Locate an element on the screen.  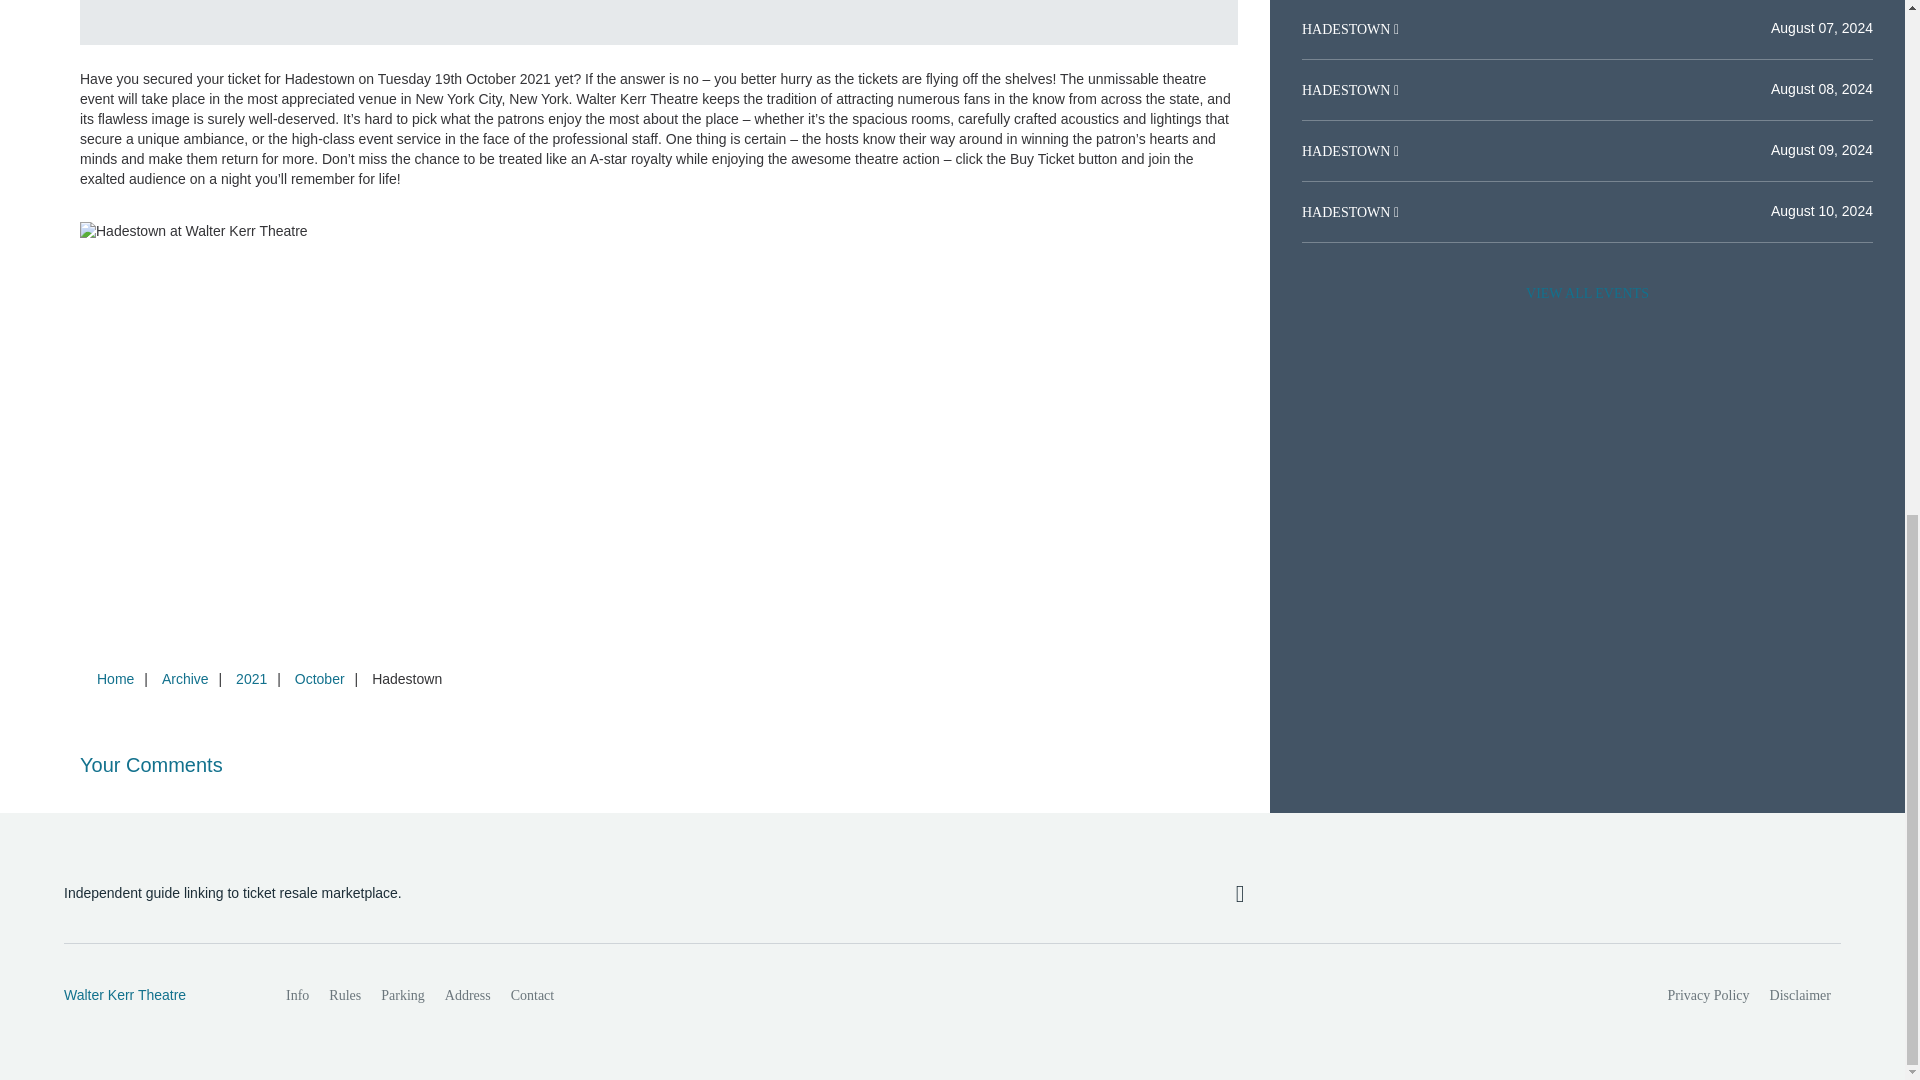
Info is located at coordinates (297, 996).